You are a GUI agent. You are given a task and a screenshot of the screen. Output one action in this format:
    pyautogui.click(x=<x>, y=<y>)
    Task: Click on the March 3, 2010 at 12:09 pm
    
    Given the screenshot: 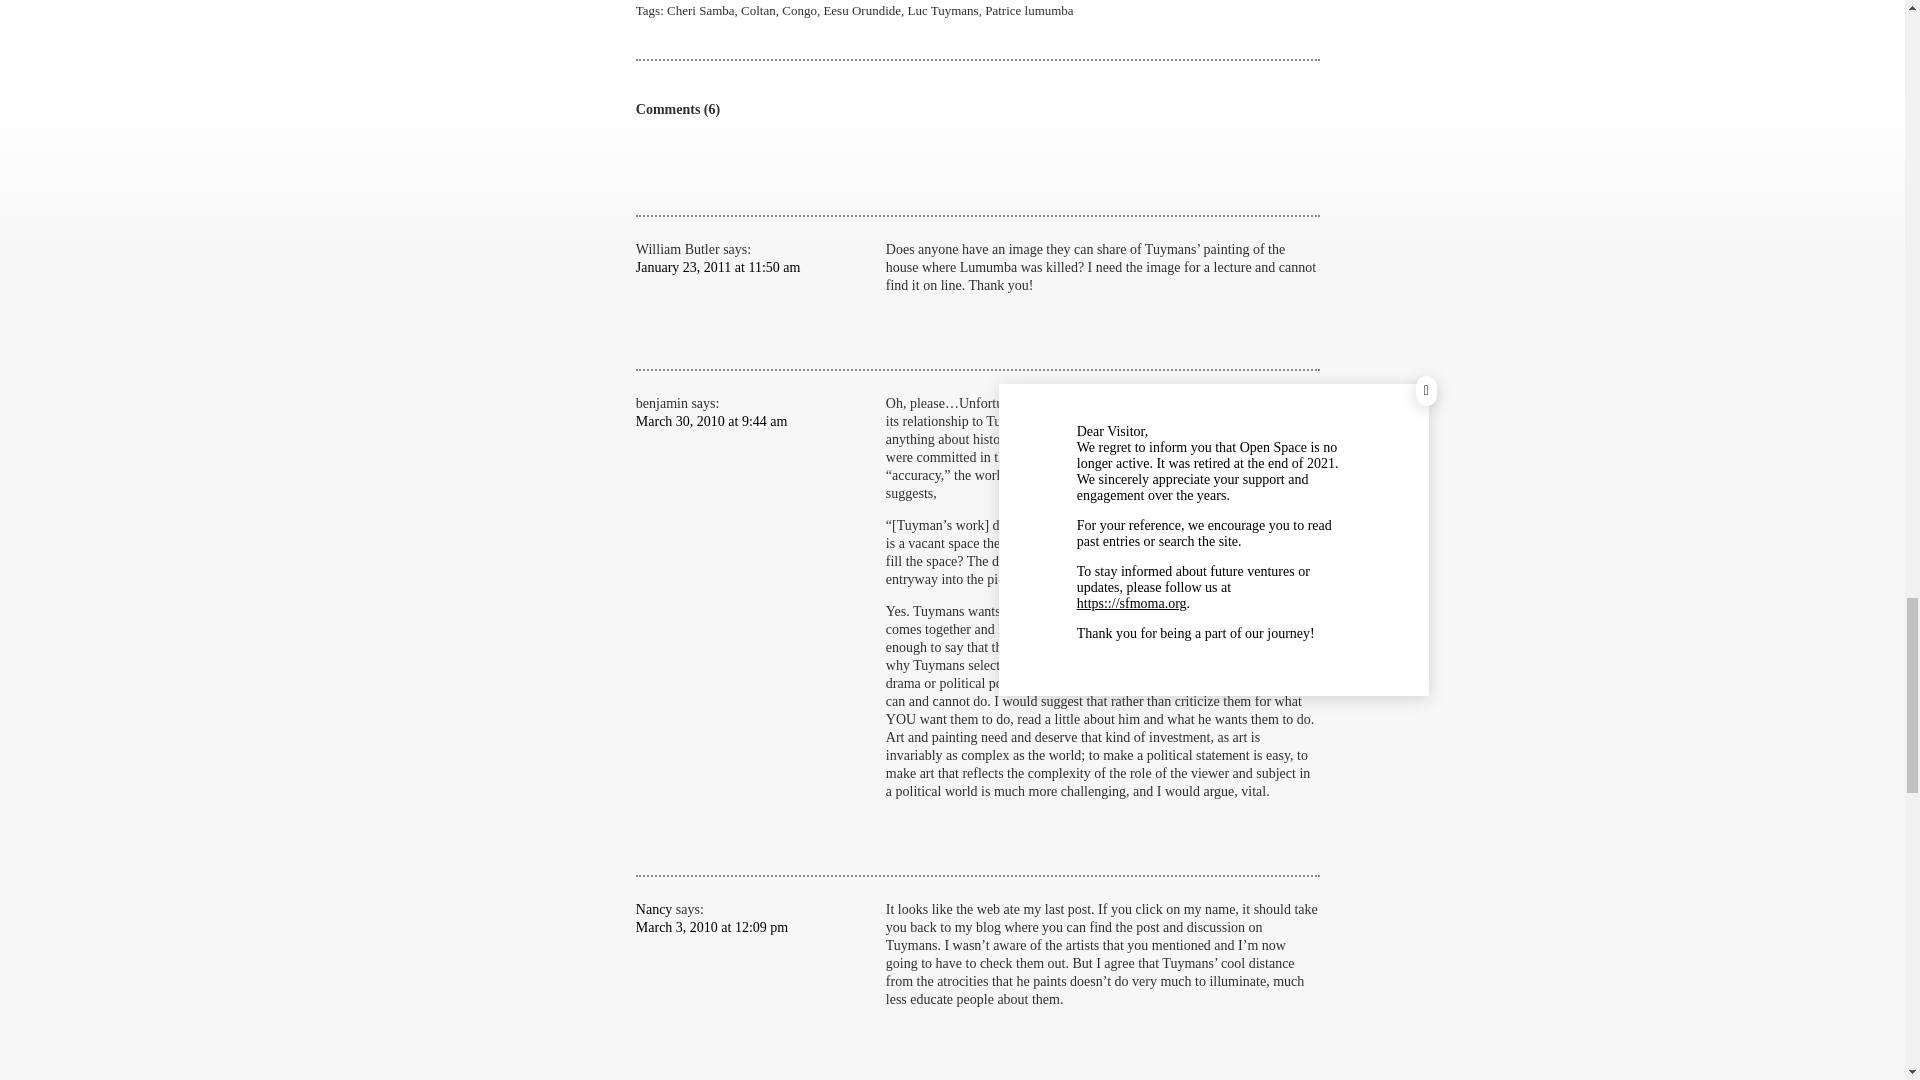 What is the action you would take?
    pyautogui.click(x=711, y=928)
    